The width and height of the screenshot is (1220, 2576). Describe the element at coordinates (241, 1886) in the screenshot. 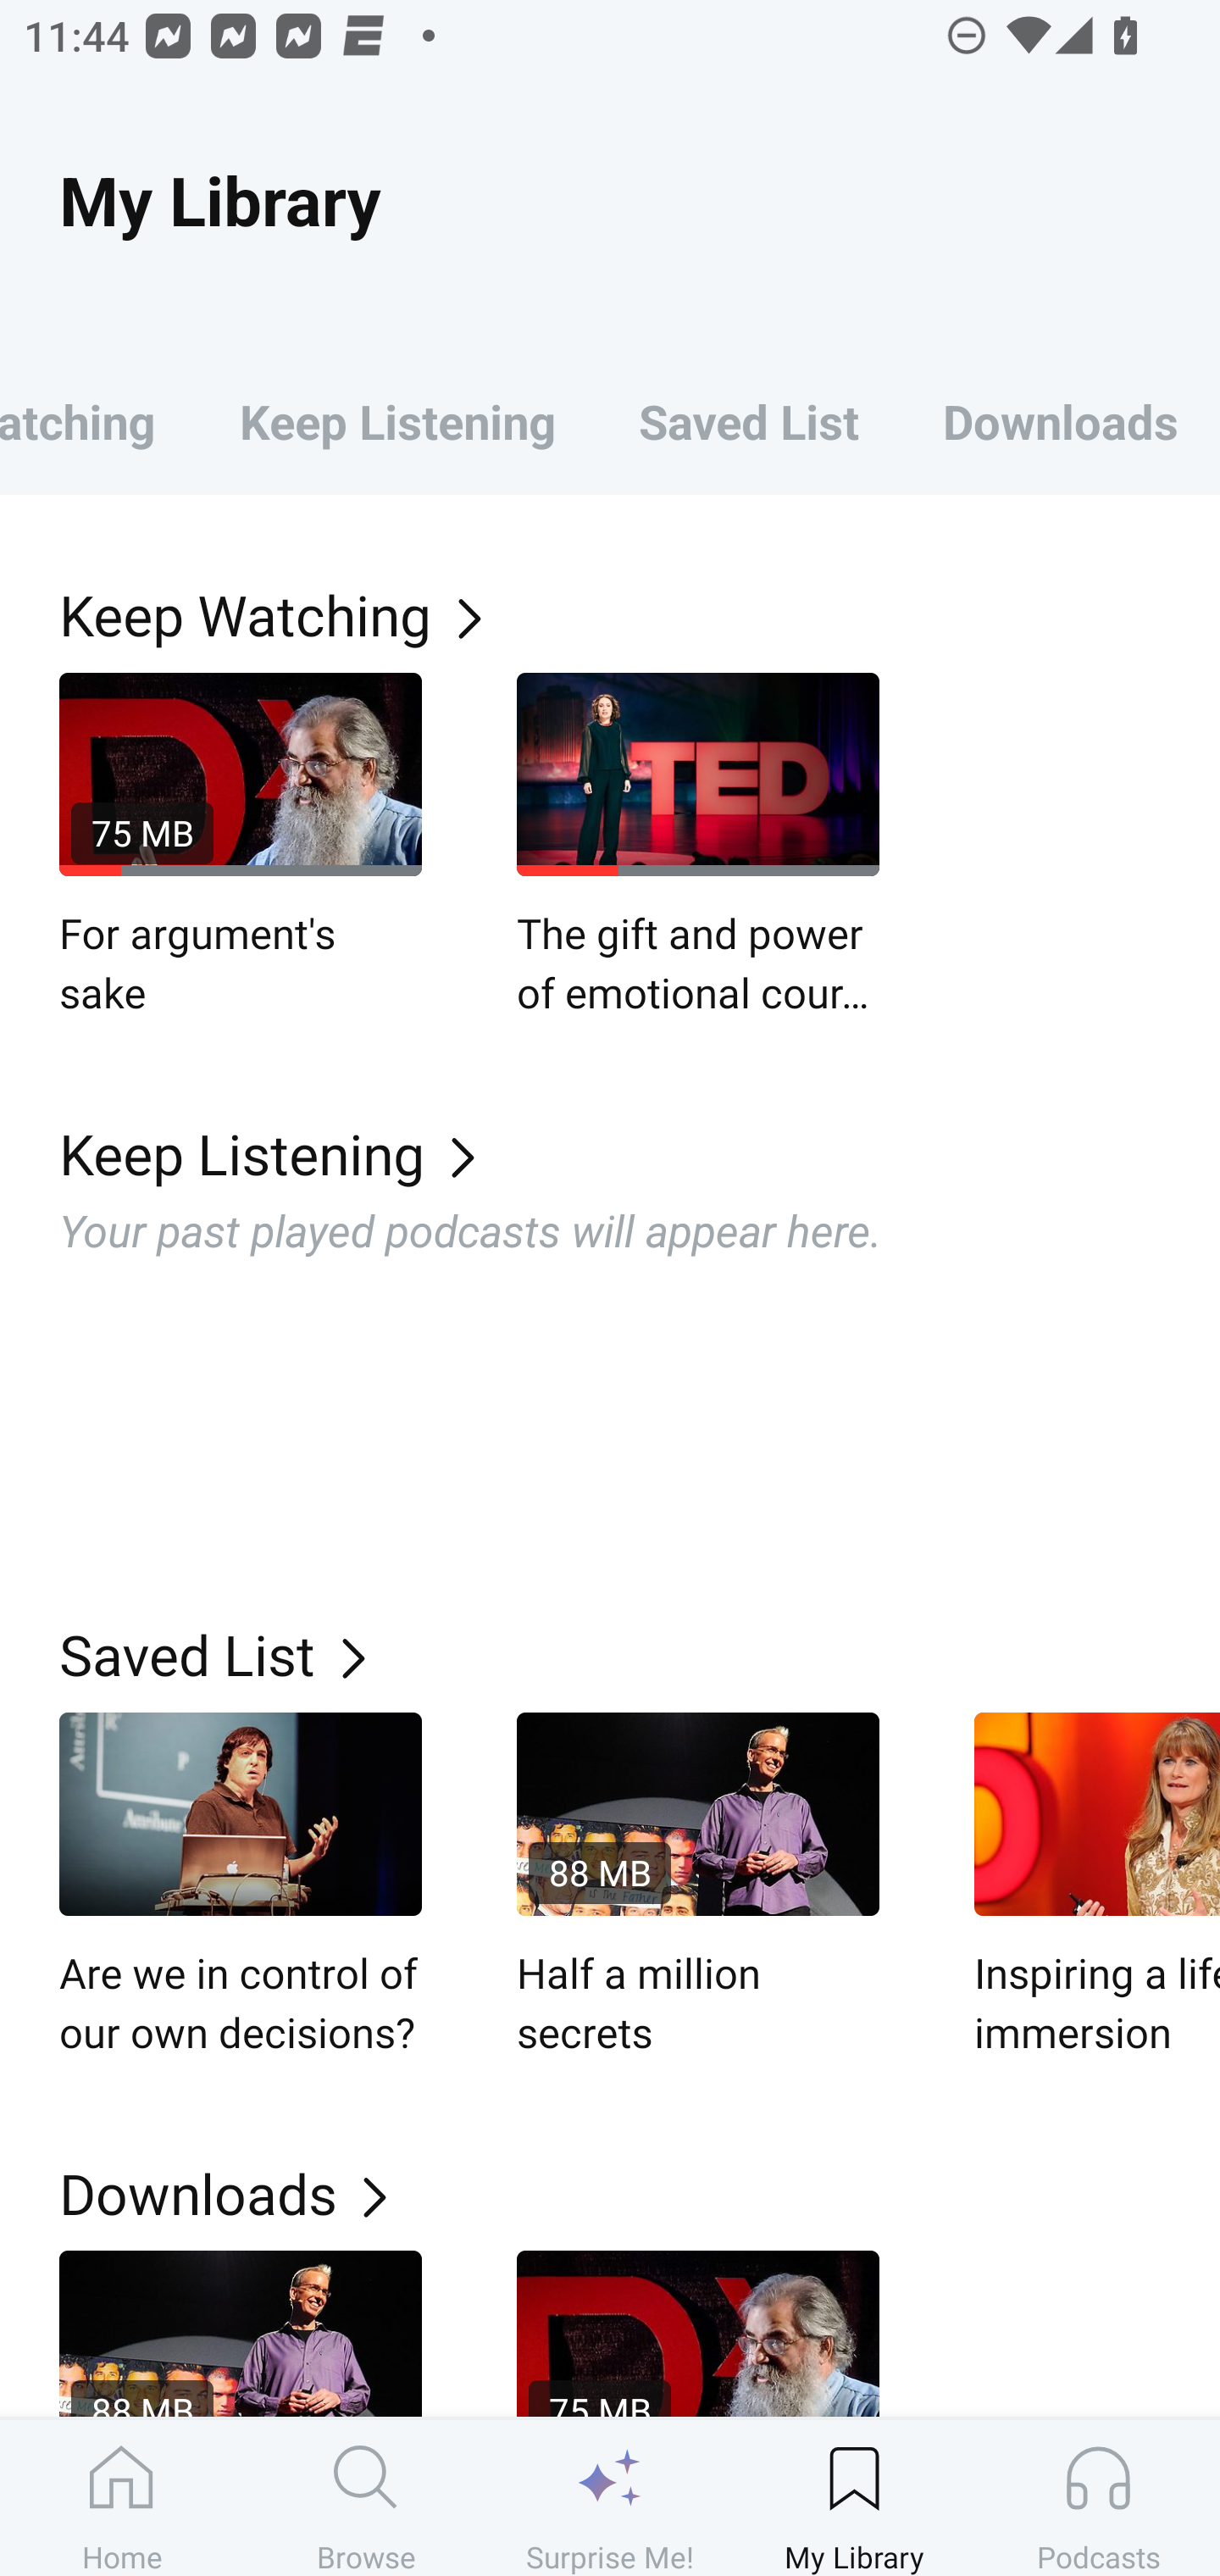

I see `Are we in control of our own decisions?` at that location.